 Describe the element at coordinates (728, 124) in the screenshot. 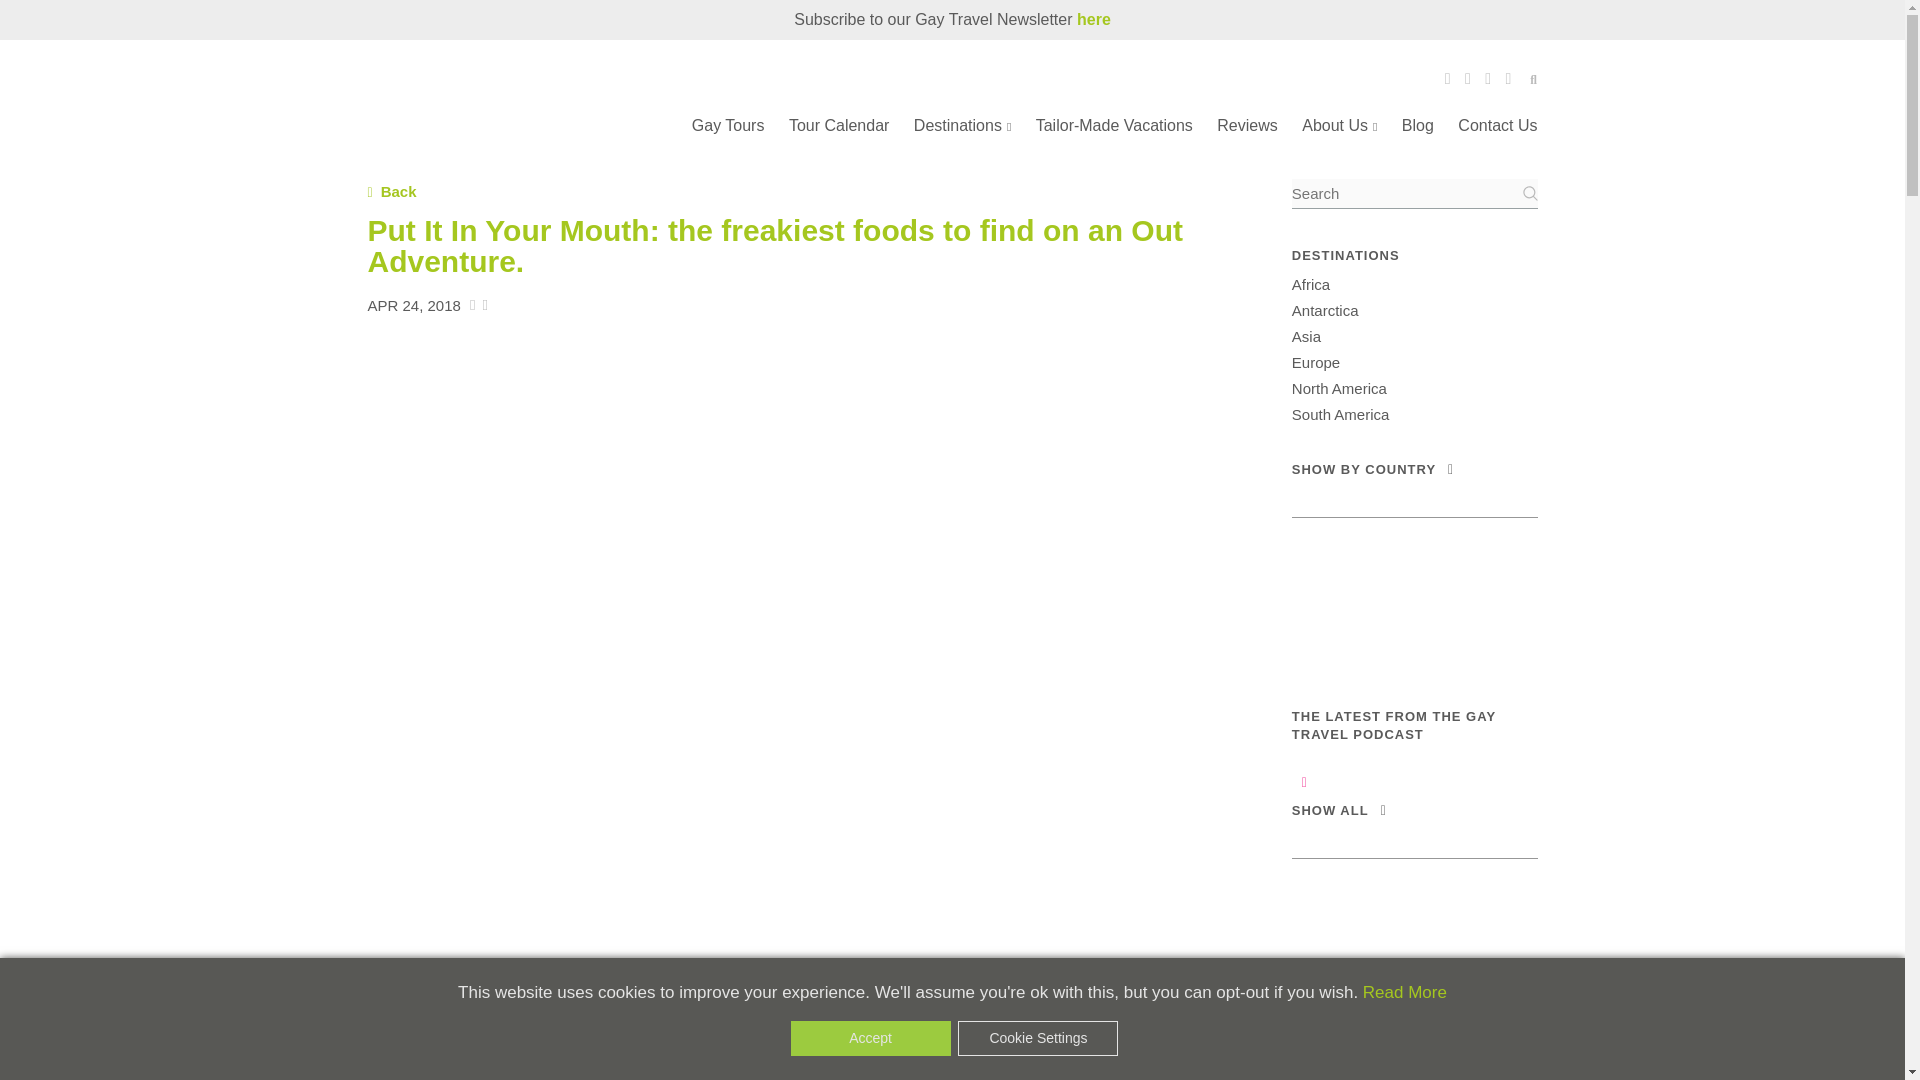

I see `Gay Tours` at that location.